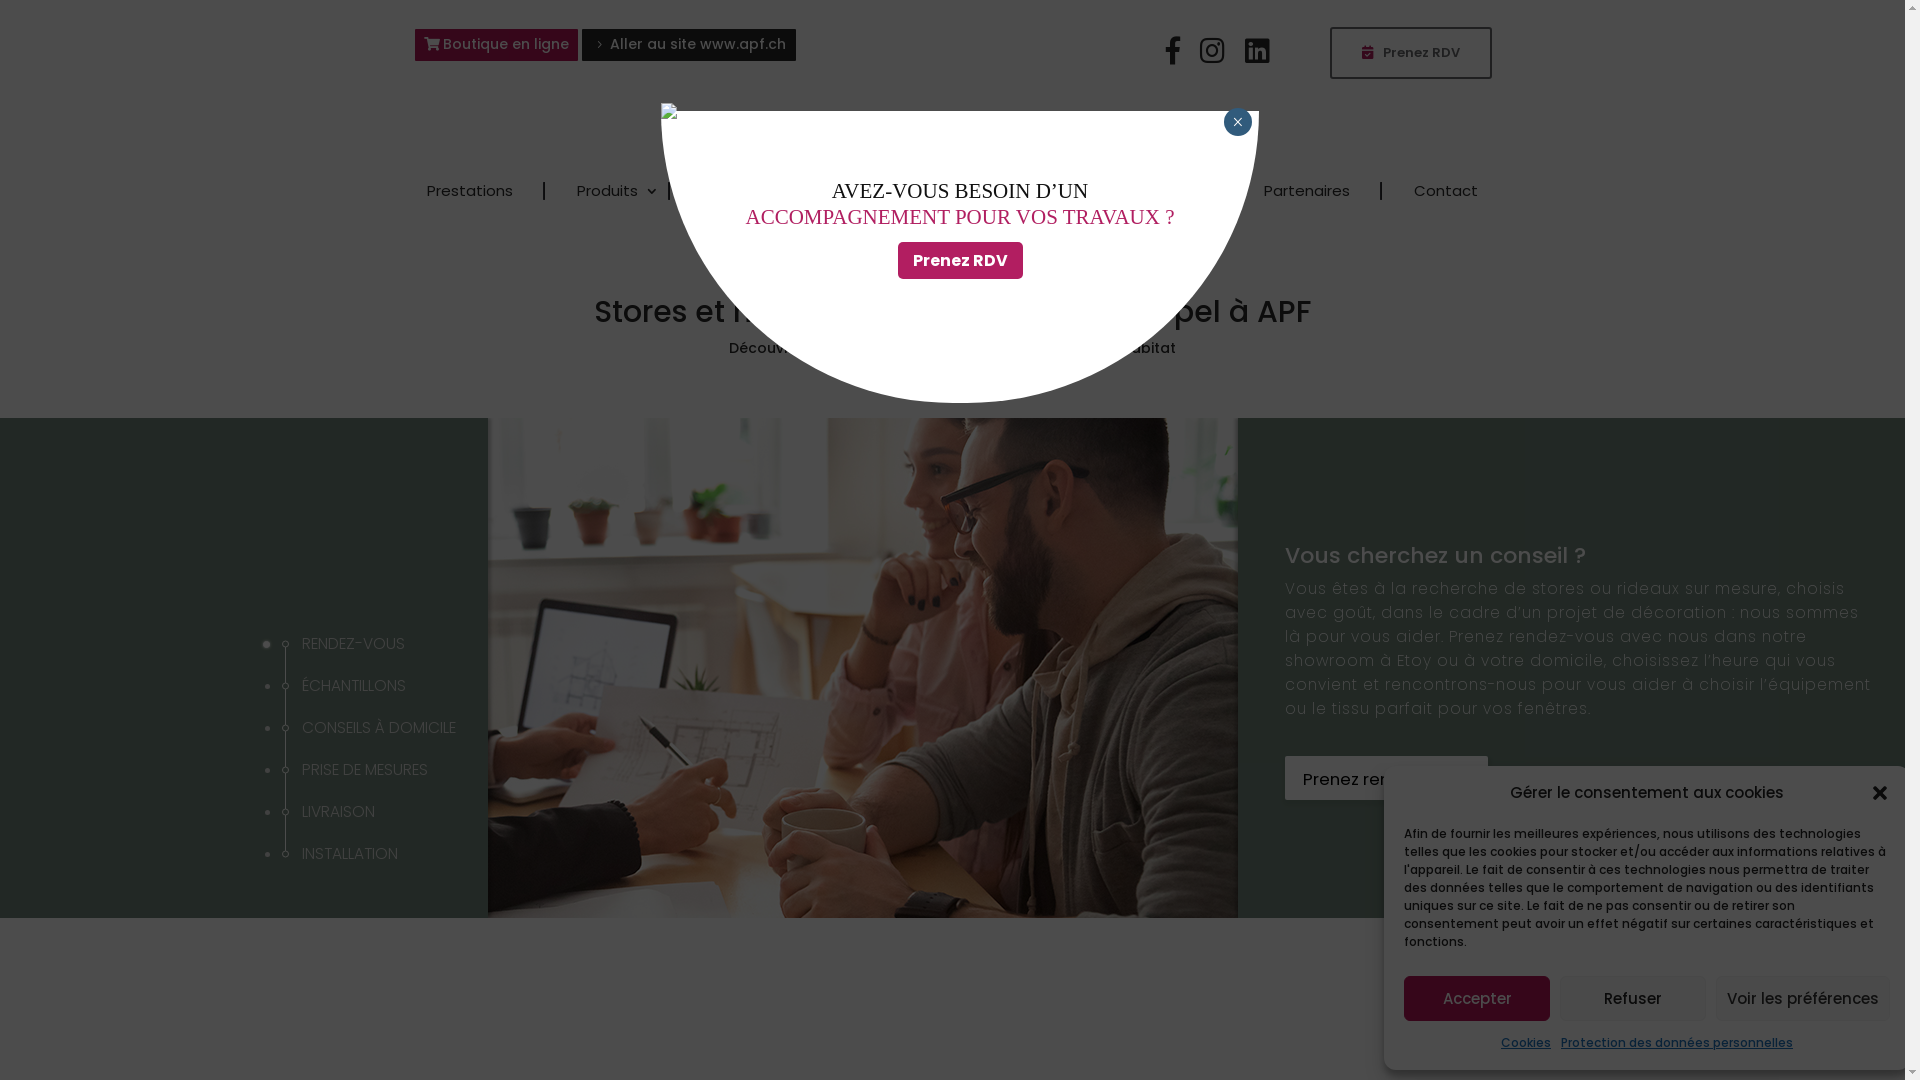  Describe the element at coordinates (1386, 778) in the screenshot. I see `Prenez rendez-vous` at that location.